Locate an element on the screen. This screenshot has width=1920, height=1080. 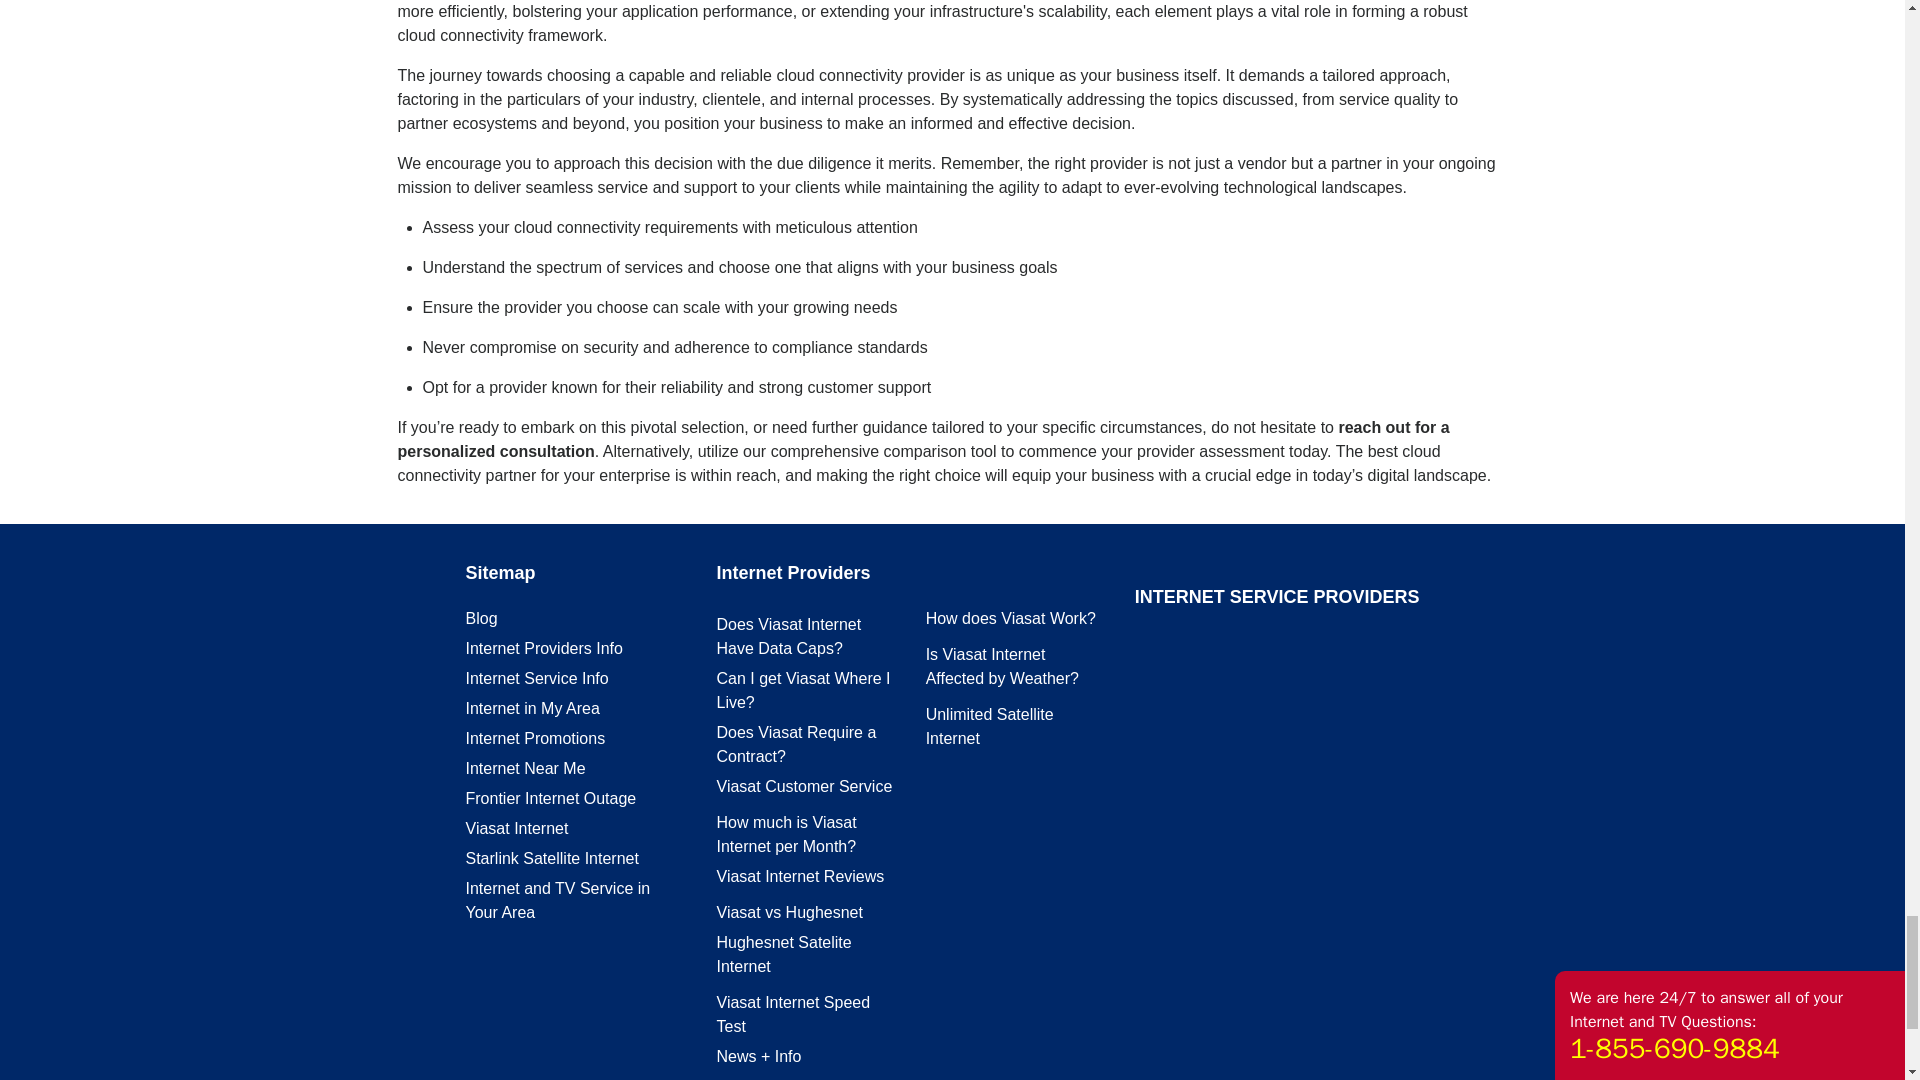
Internet Near Me is located at coordinates (526, 768).